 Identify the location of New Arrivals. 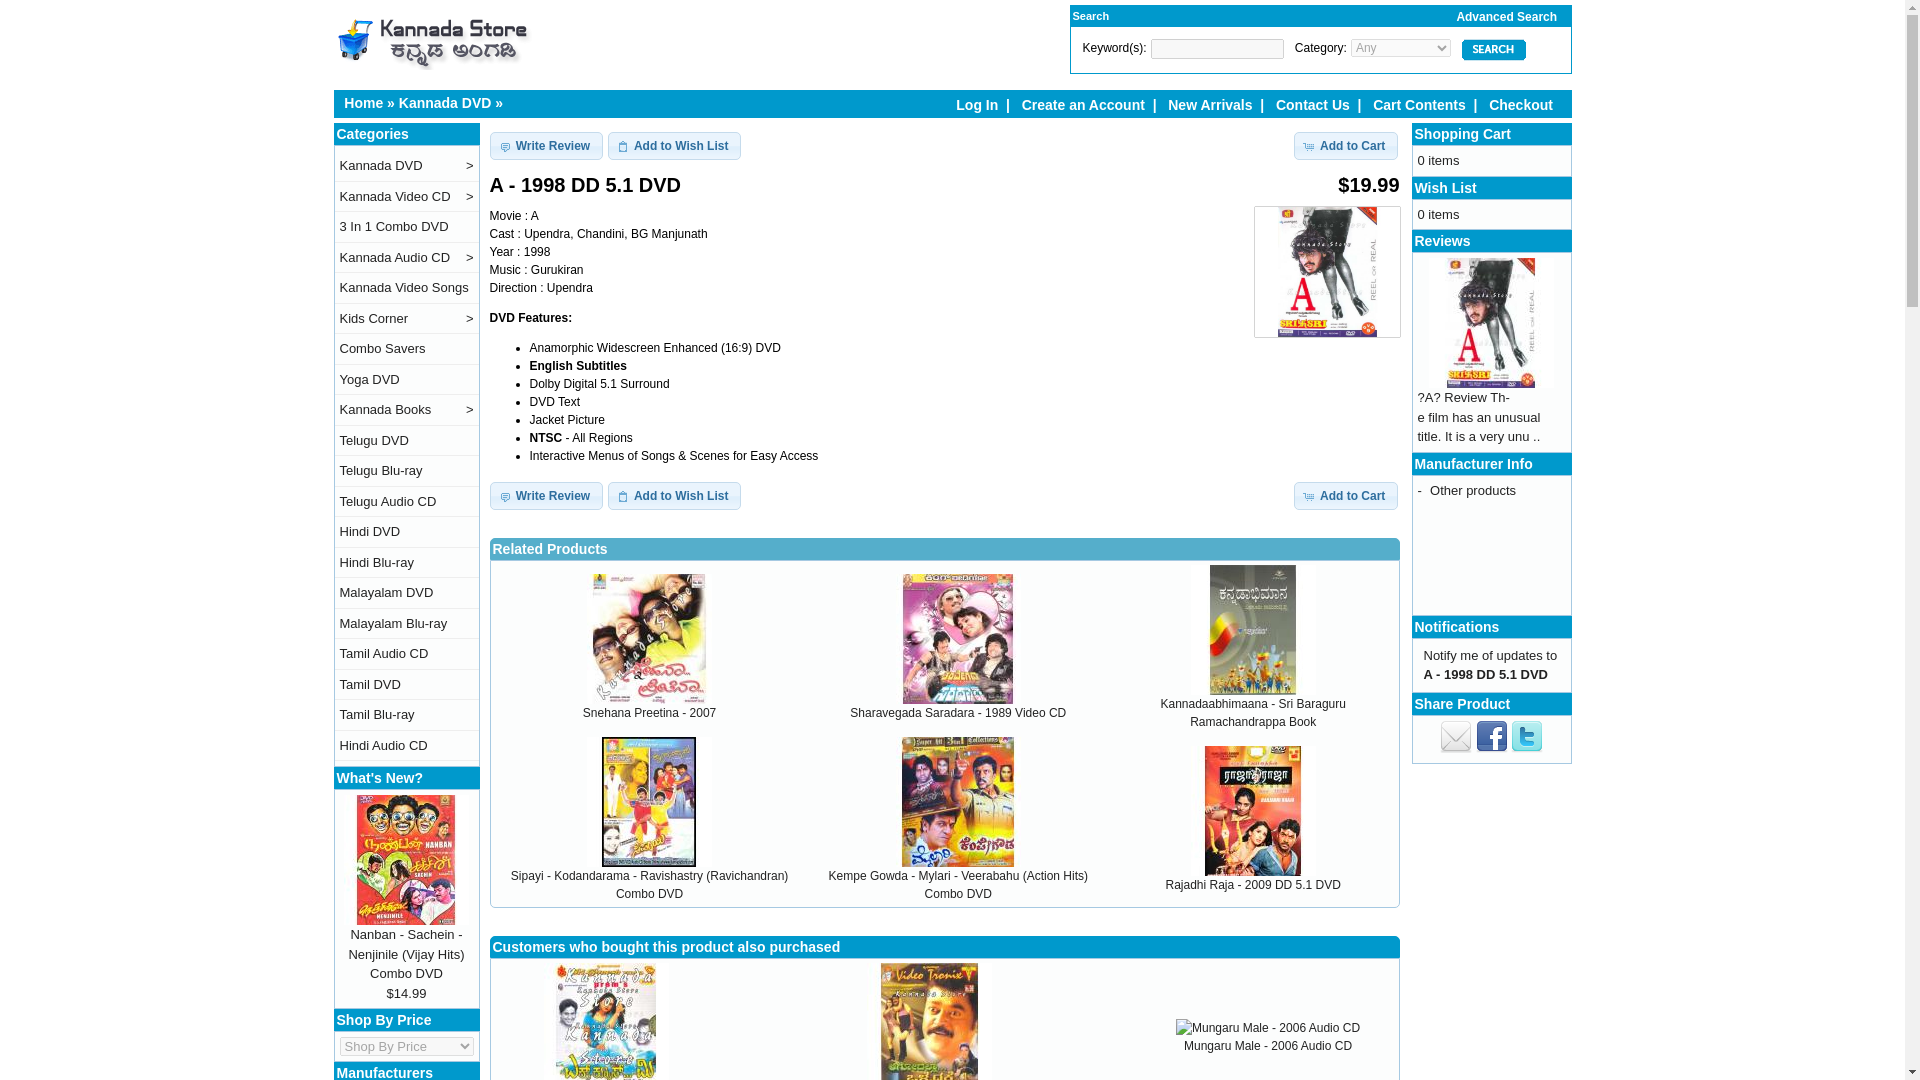
(1209, 105).